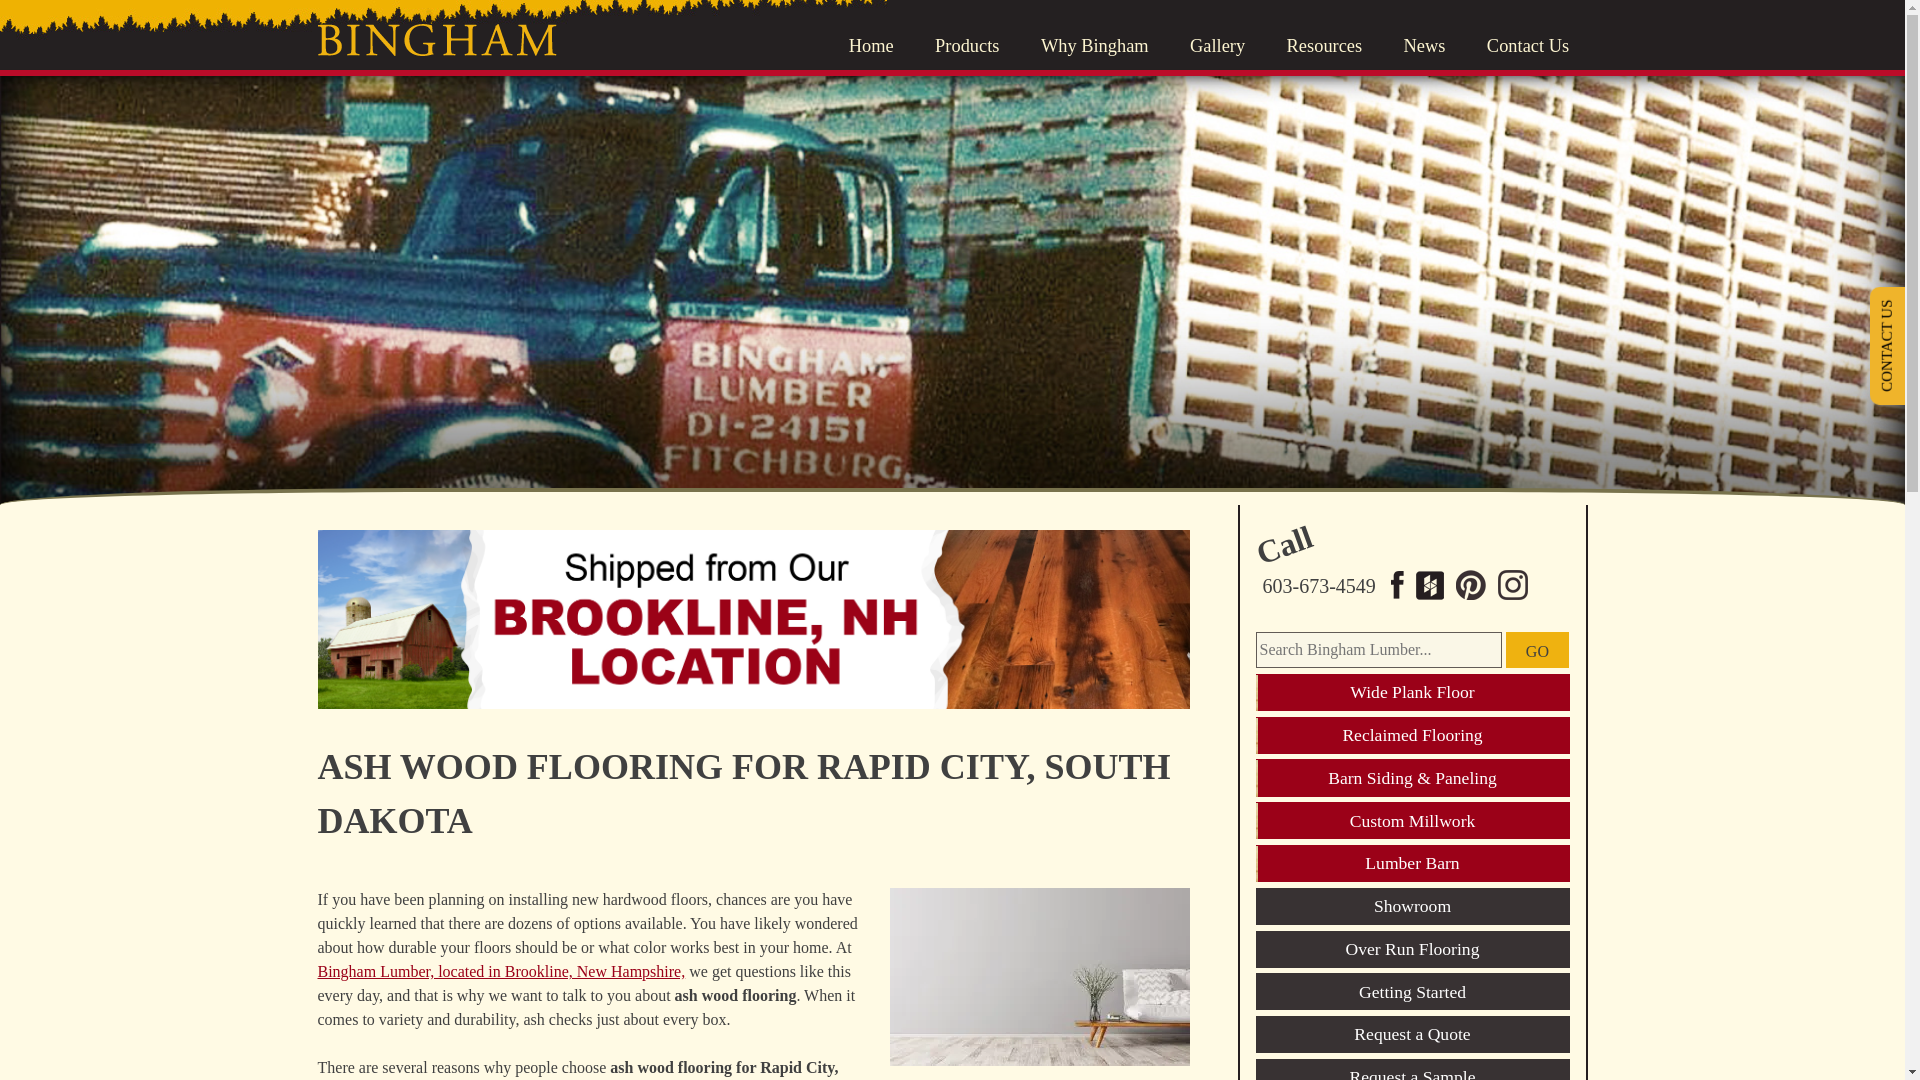  Describe the element at coordinates (1536, 650) in the screenshot. I see `GO` at that location.